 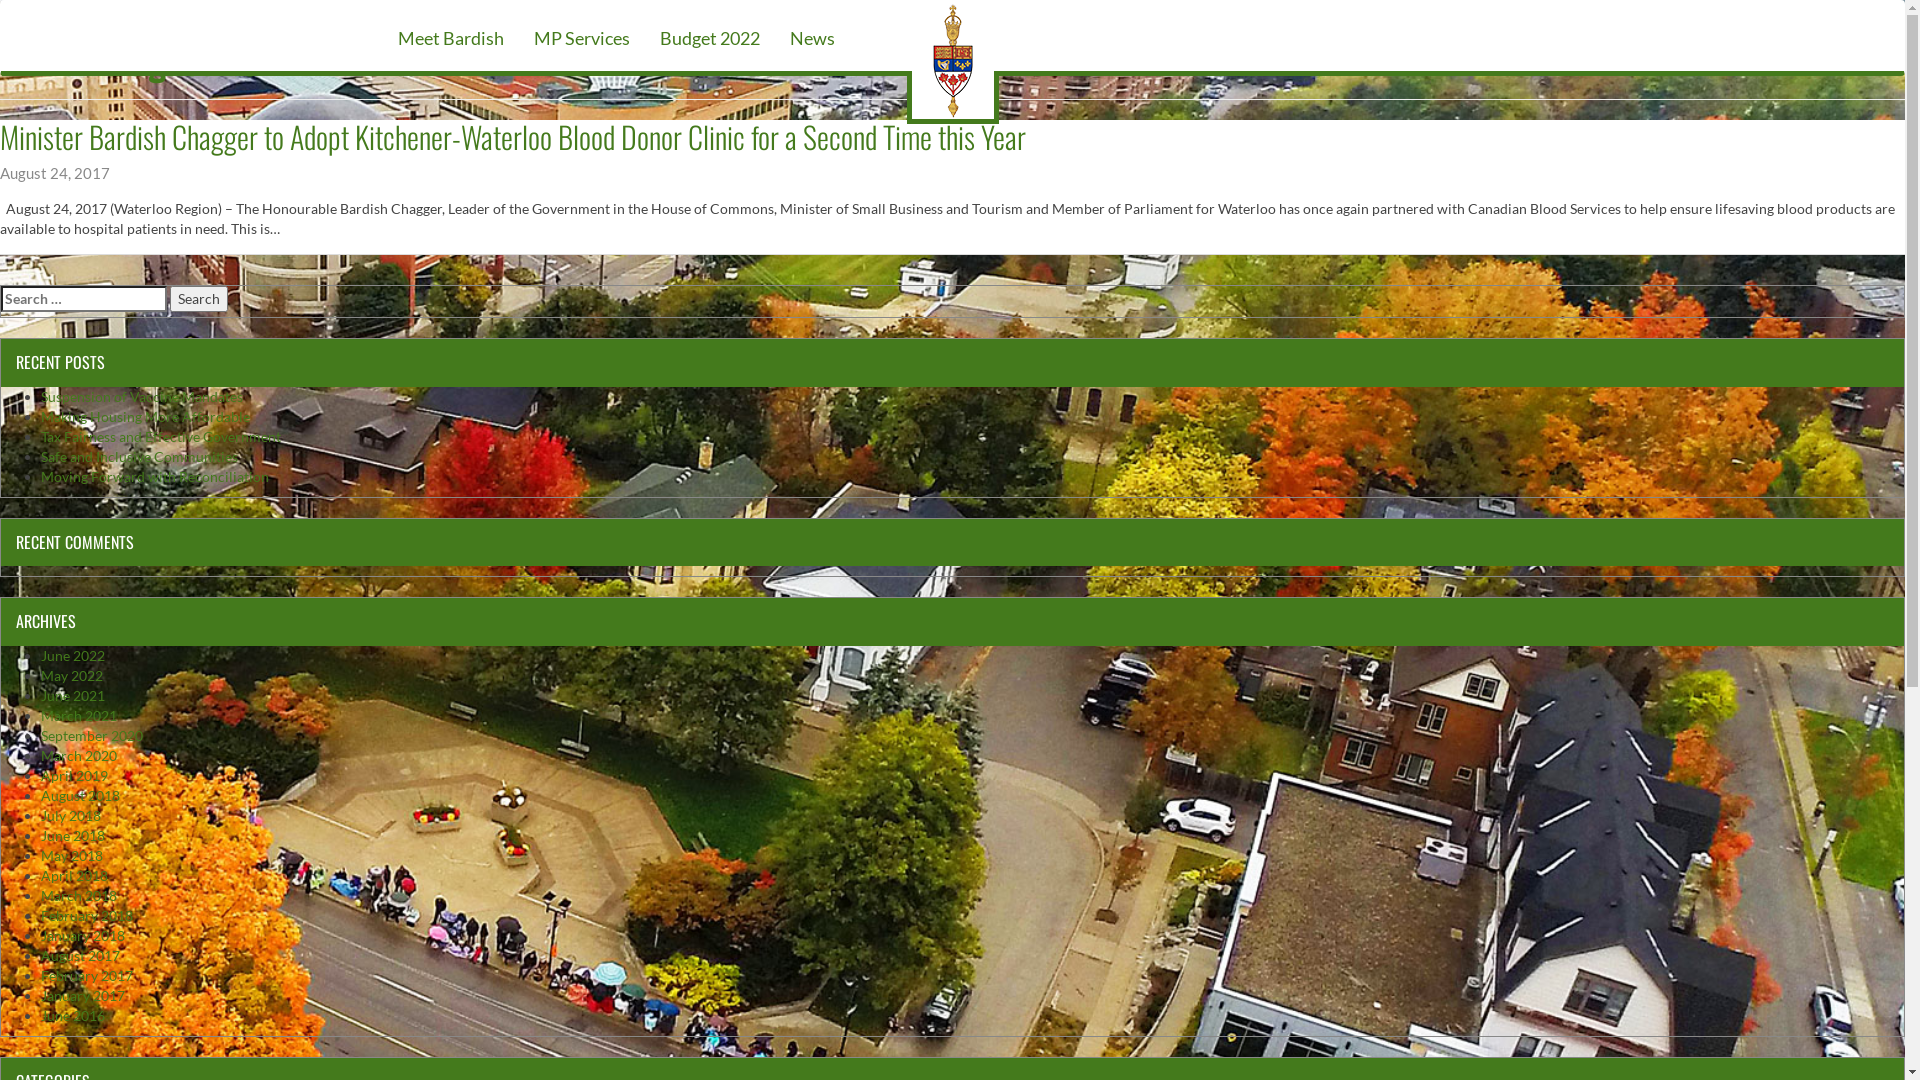 What do you see at coordinates (72, 676) in the screenshot?
I see `May 2022` at bounding box center [72, 676].